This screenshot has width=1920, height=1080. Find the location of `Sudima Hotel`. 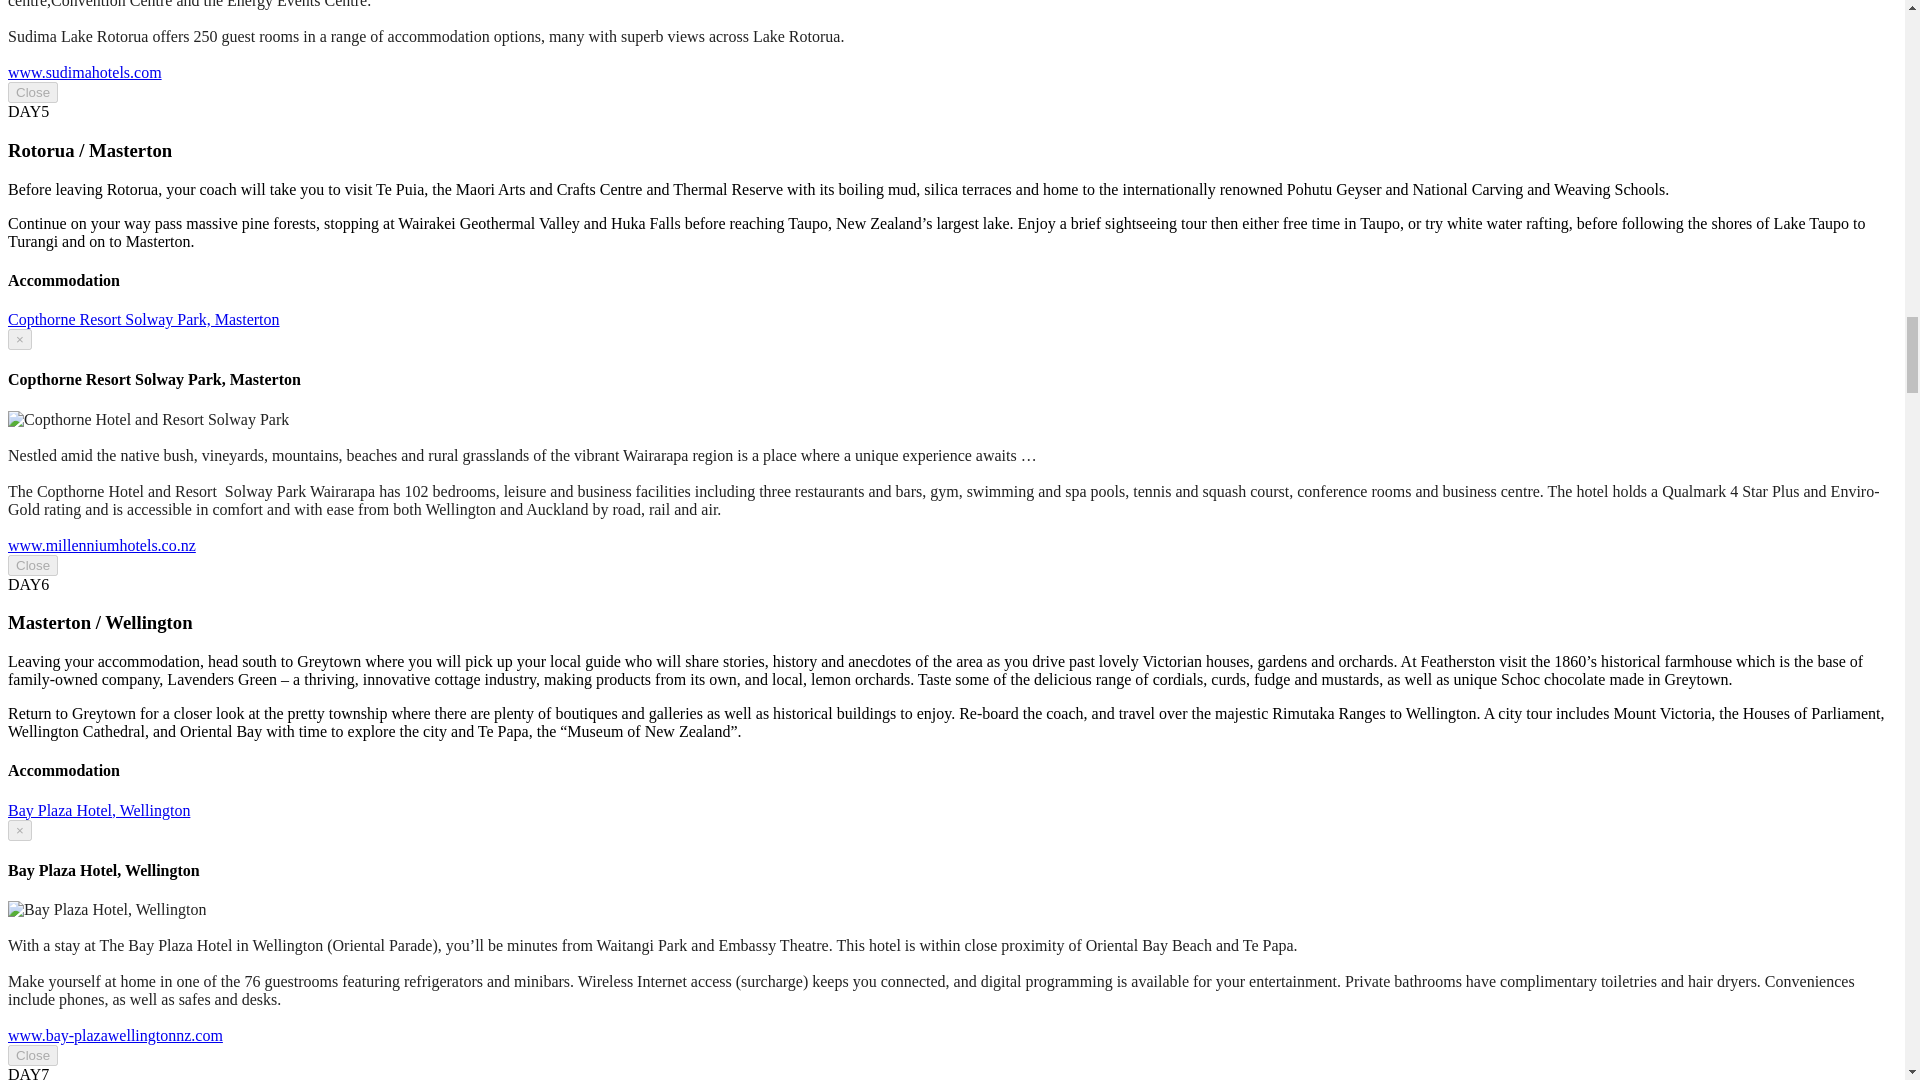

Sudima Hotel is located at coordinates (84, 72).